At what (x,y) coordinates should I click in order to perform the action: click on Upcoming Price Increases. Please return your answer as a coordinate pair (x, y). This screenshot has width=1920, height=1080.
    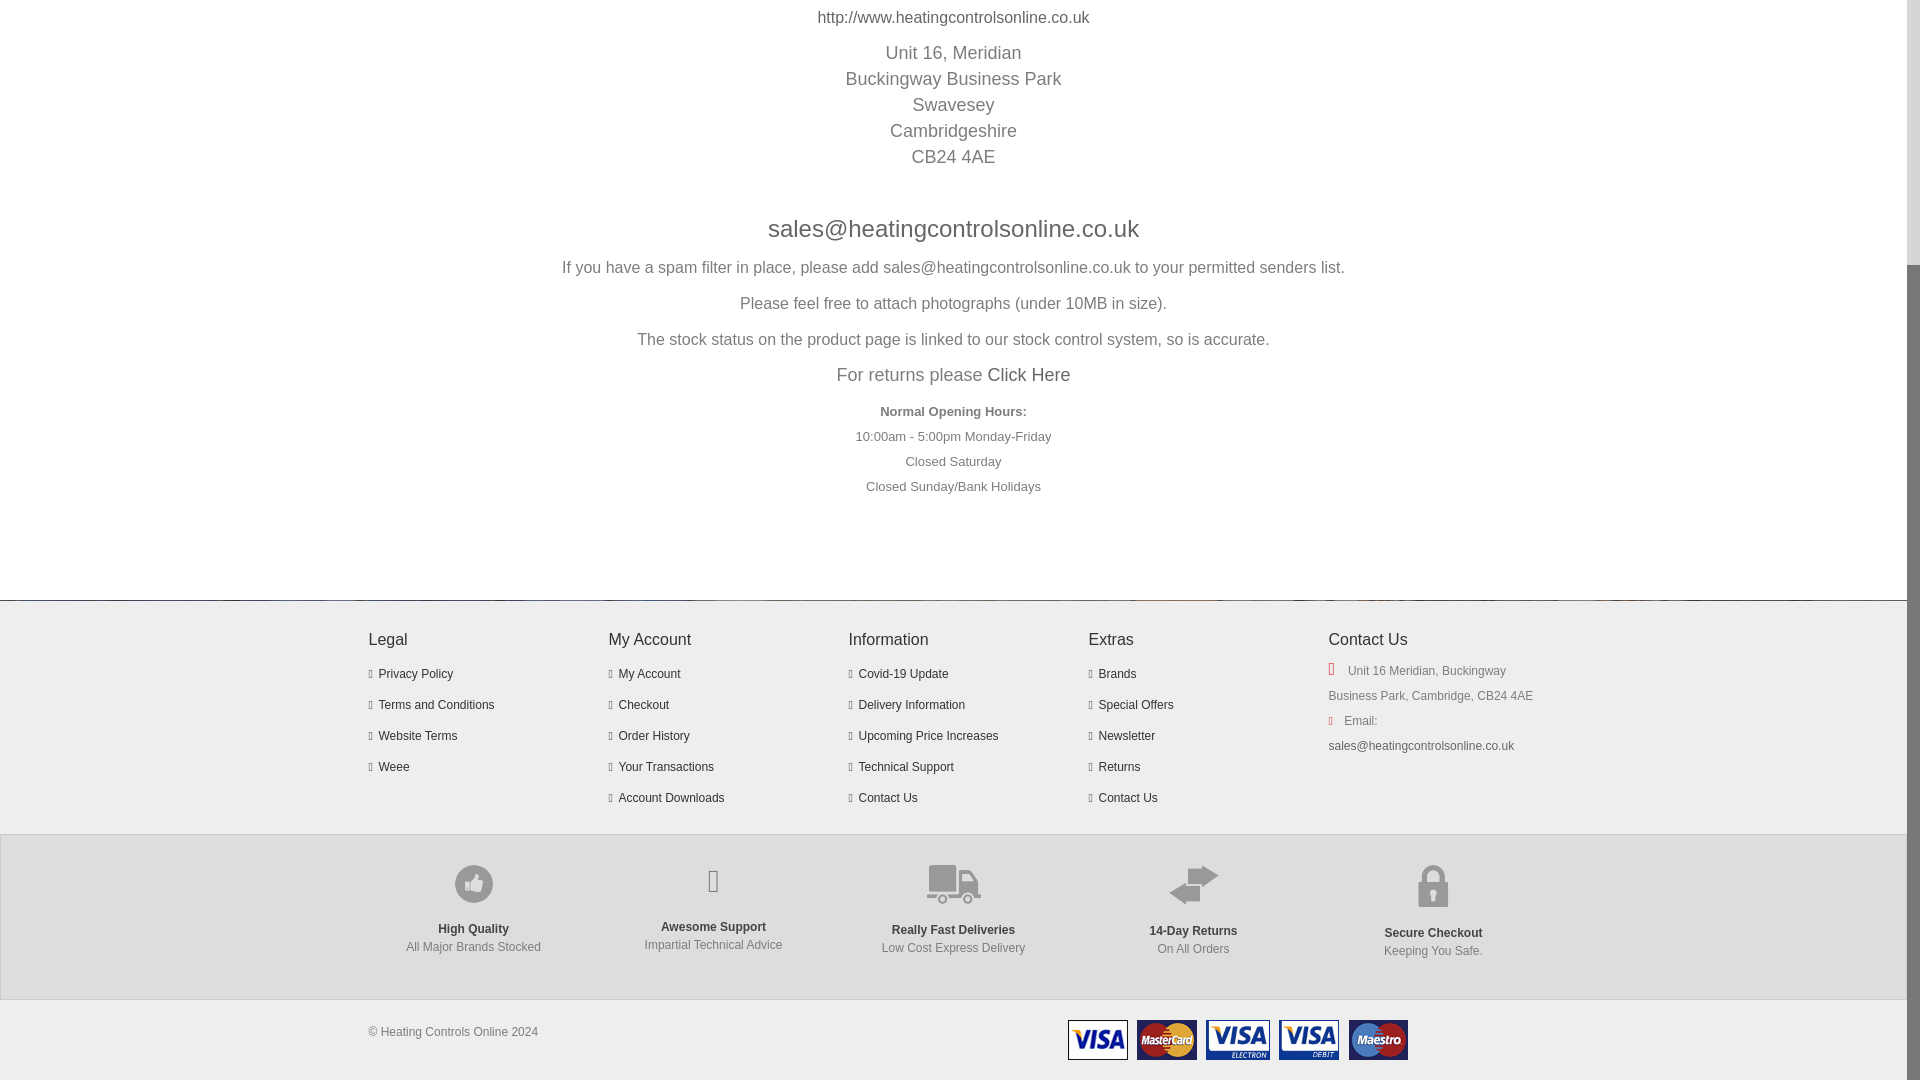
    Looking at the image, I should click on (952, 736).